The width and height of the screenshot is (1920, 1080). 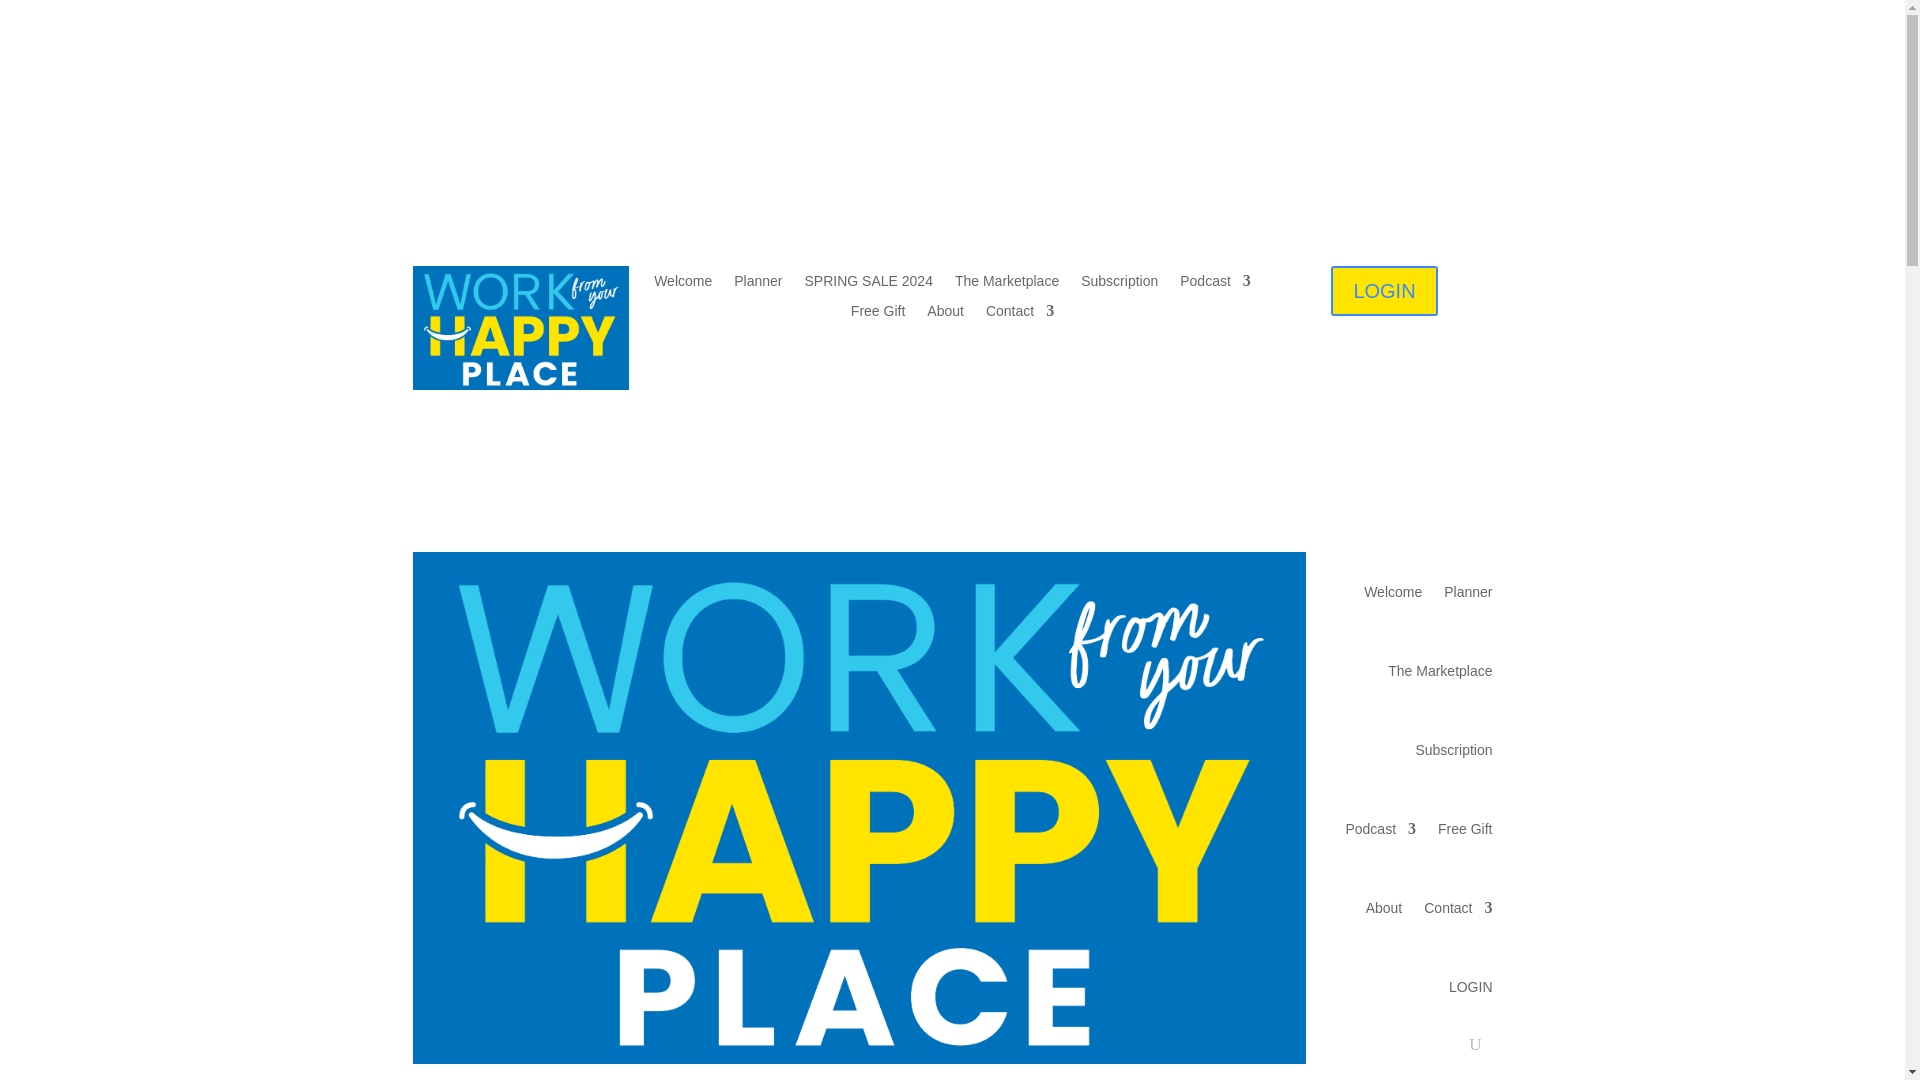 What do you see at coordinates (1006, 284) in the screenshot?
I see `The Marketplace` at bounding box center [1006, 284].